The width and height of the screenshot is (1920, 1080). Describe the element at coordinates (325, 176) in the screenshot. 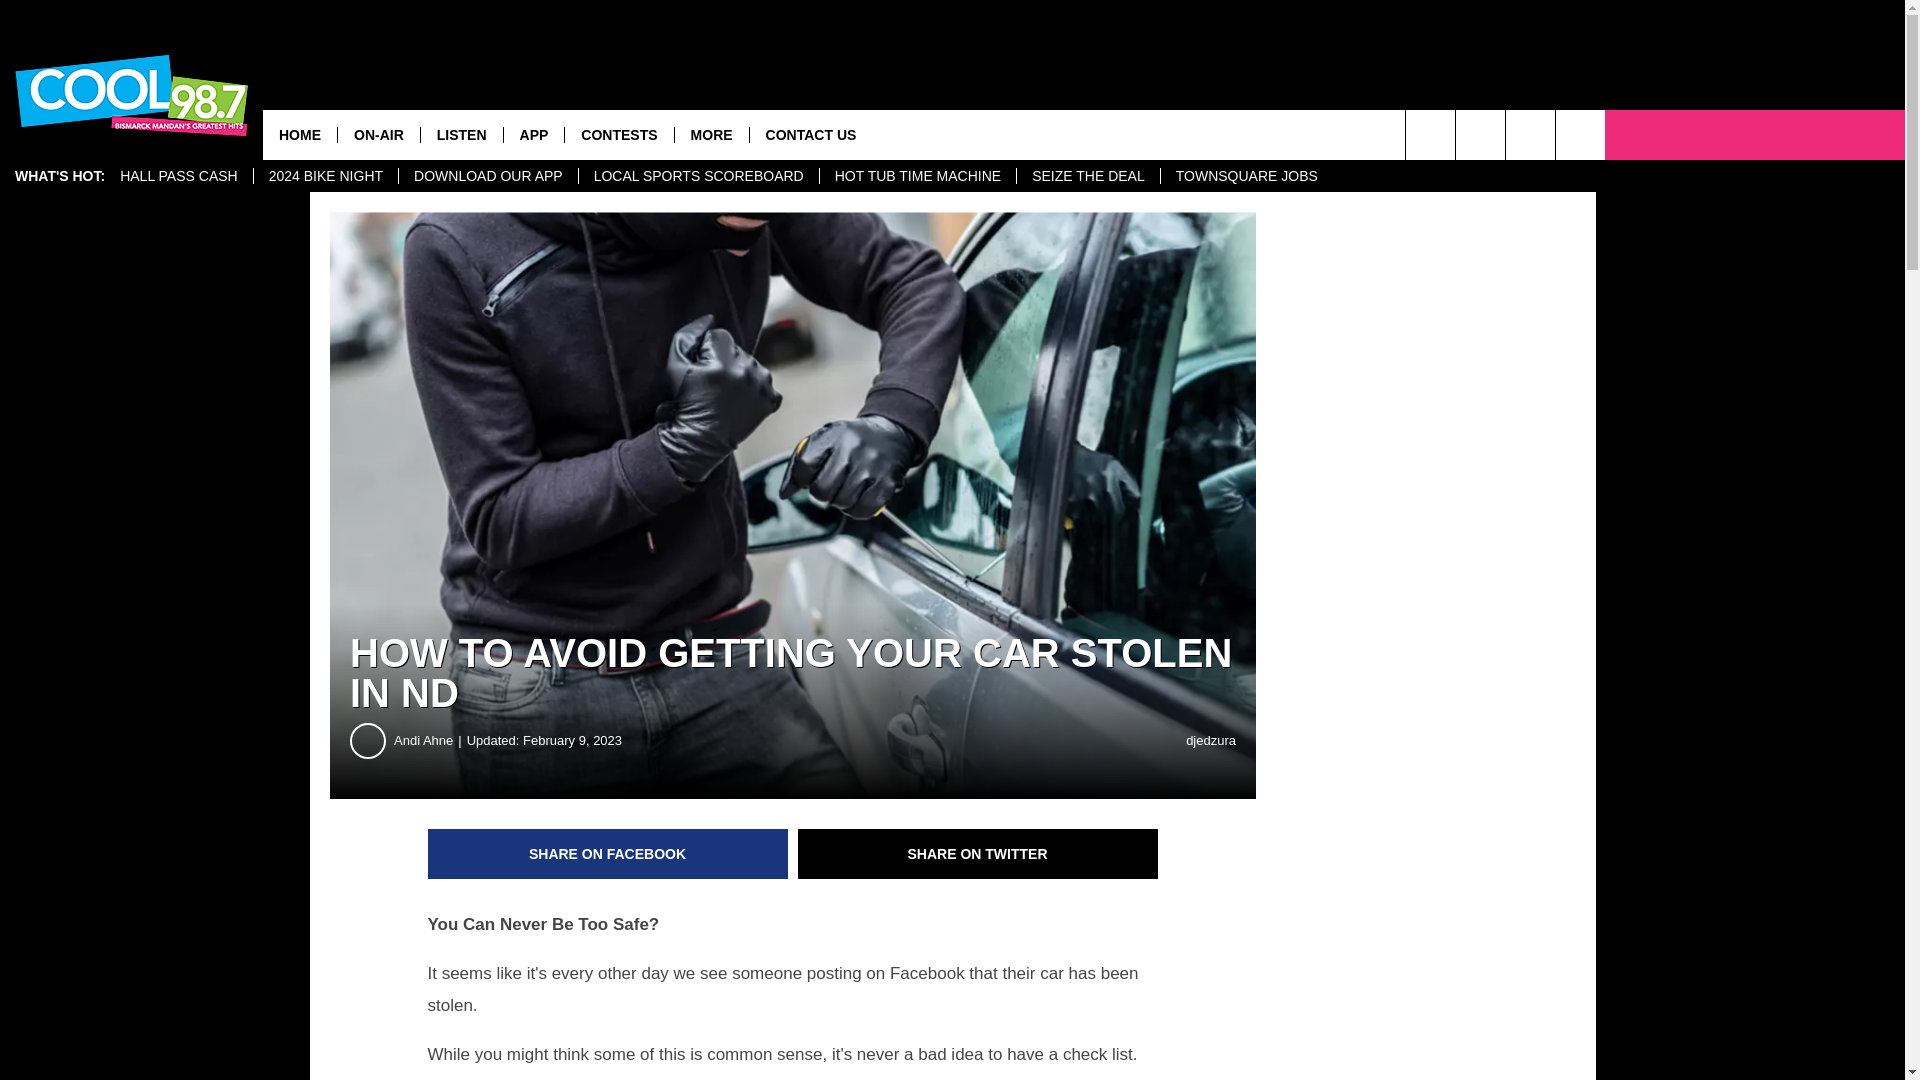

I see `2024 BIKE NIGHT` at that location.